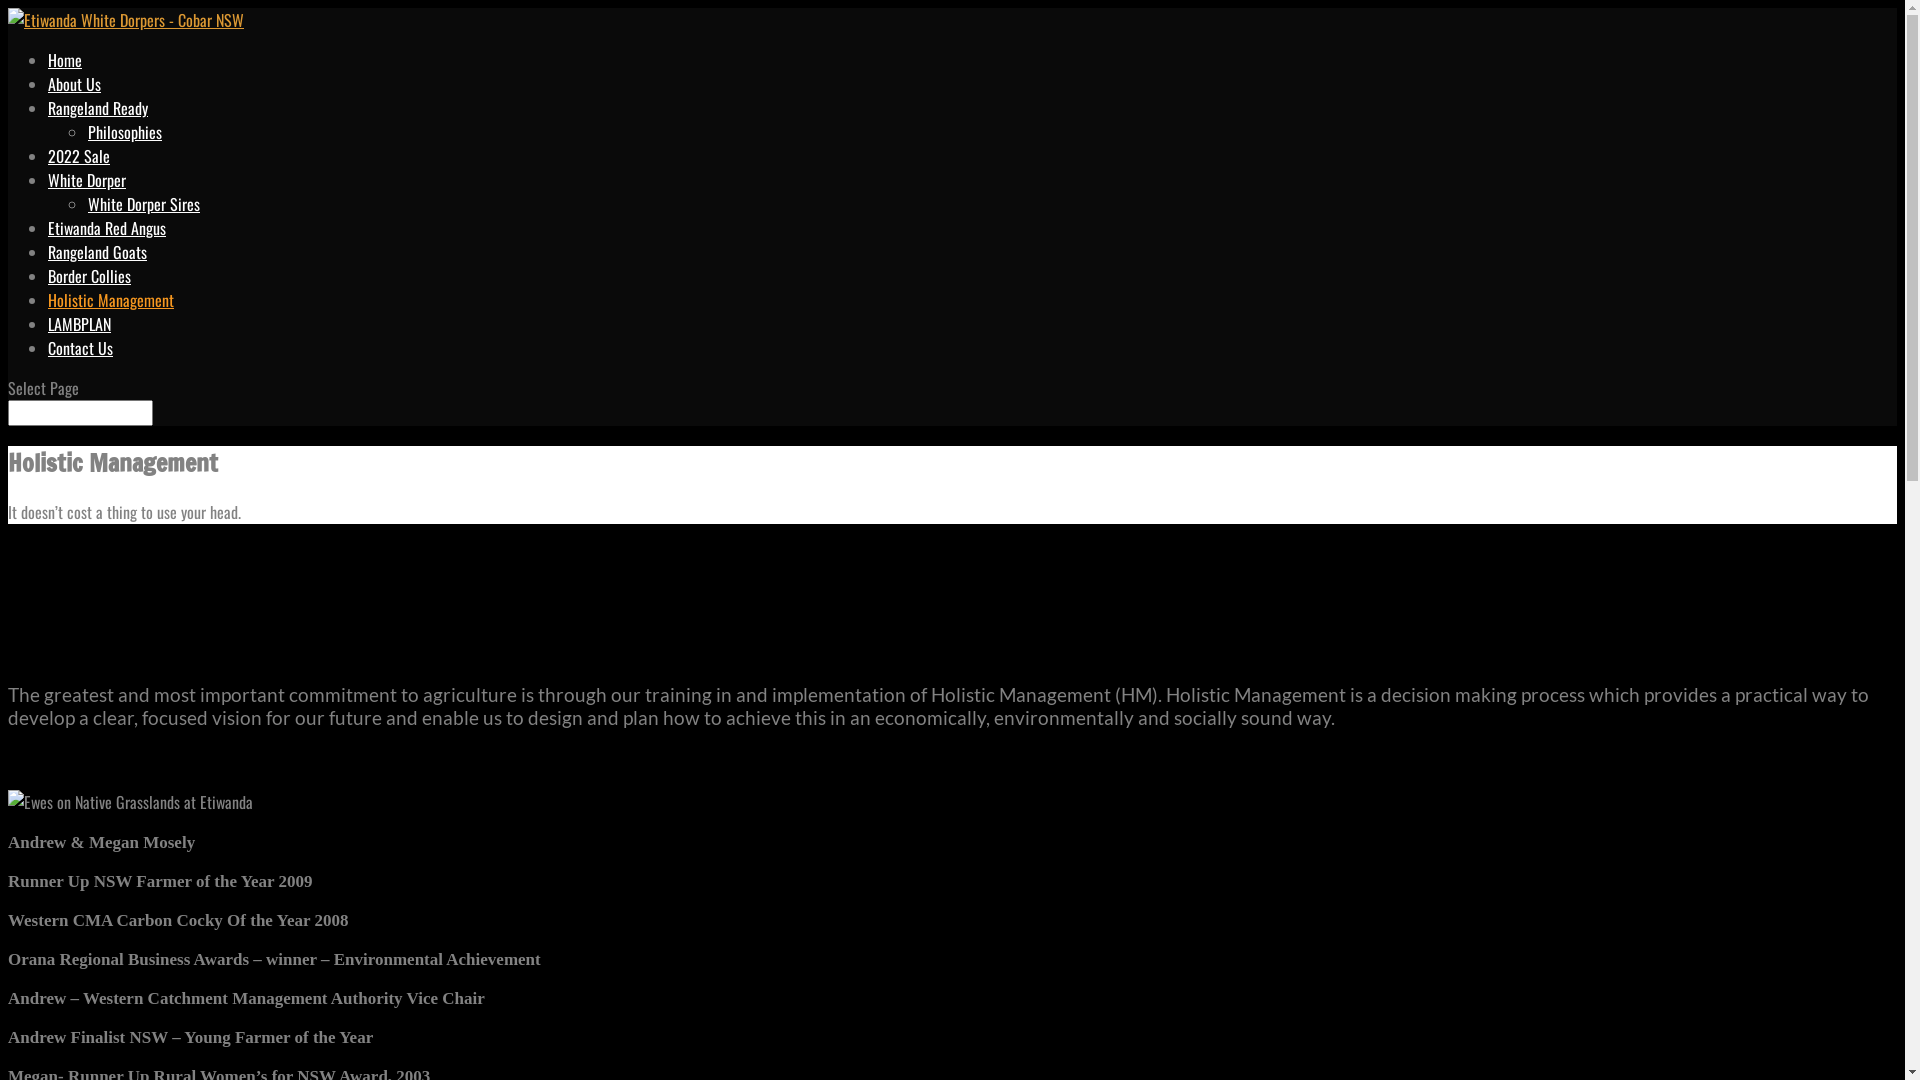 The width and height of the screenshot is (1920, 1080). I want to click on Contact Us, so click(80, 348).